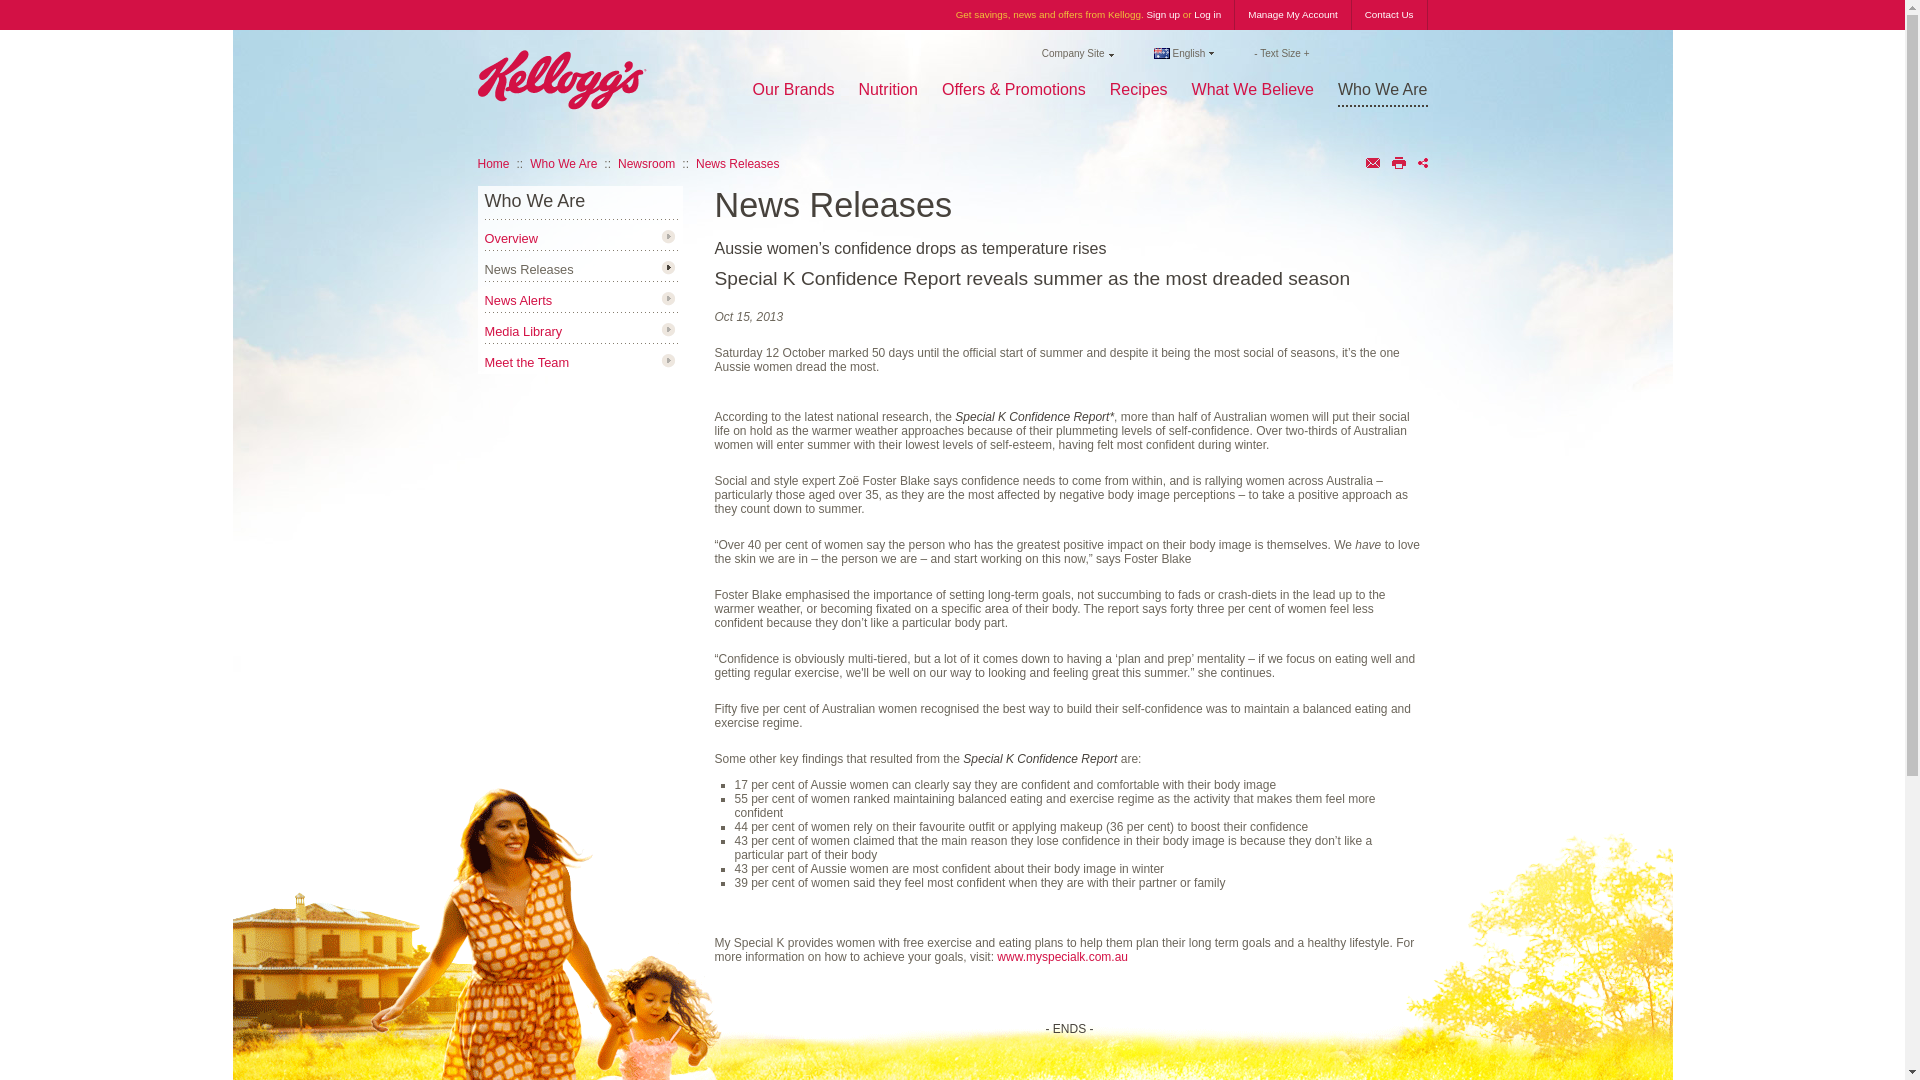  Describe the element at coordinates (534, 328) in the screenshot. I see `Media Library` at that location.